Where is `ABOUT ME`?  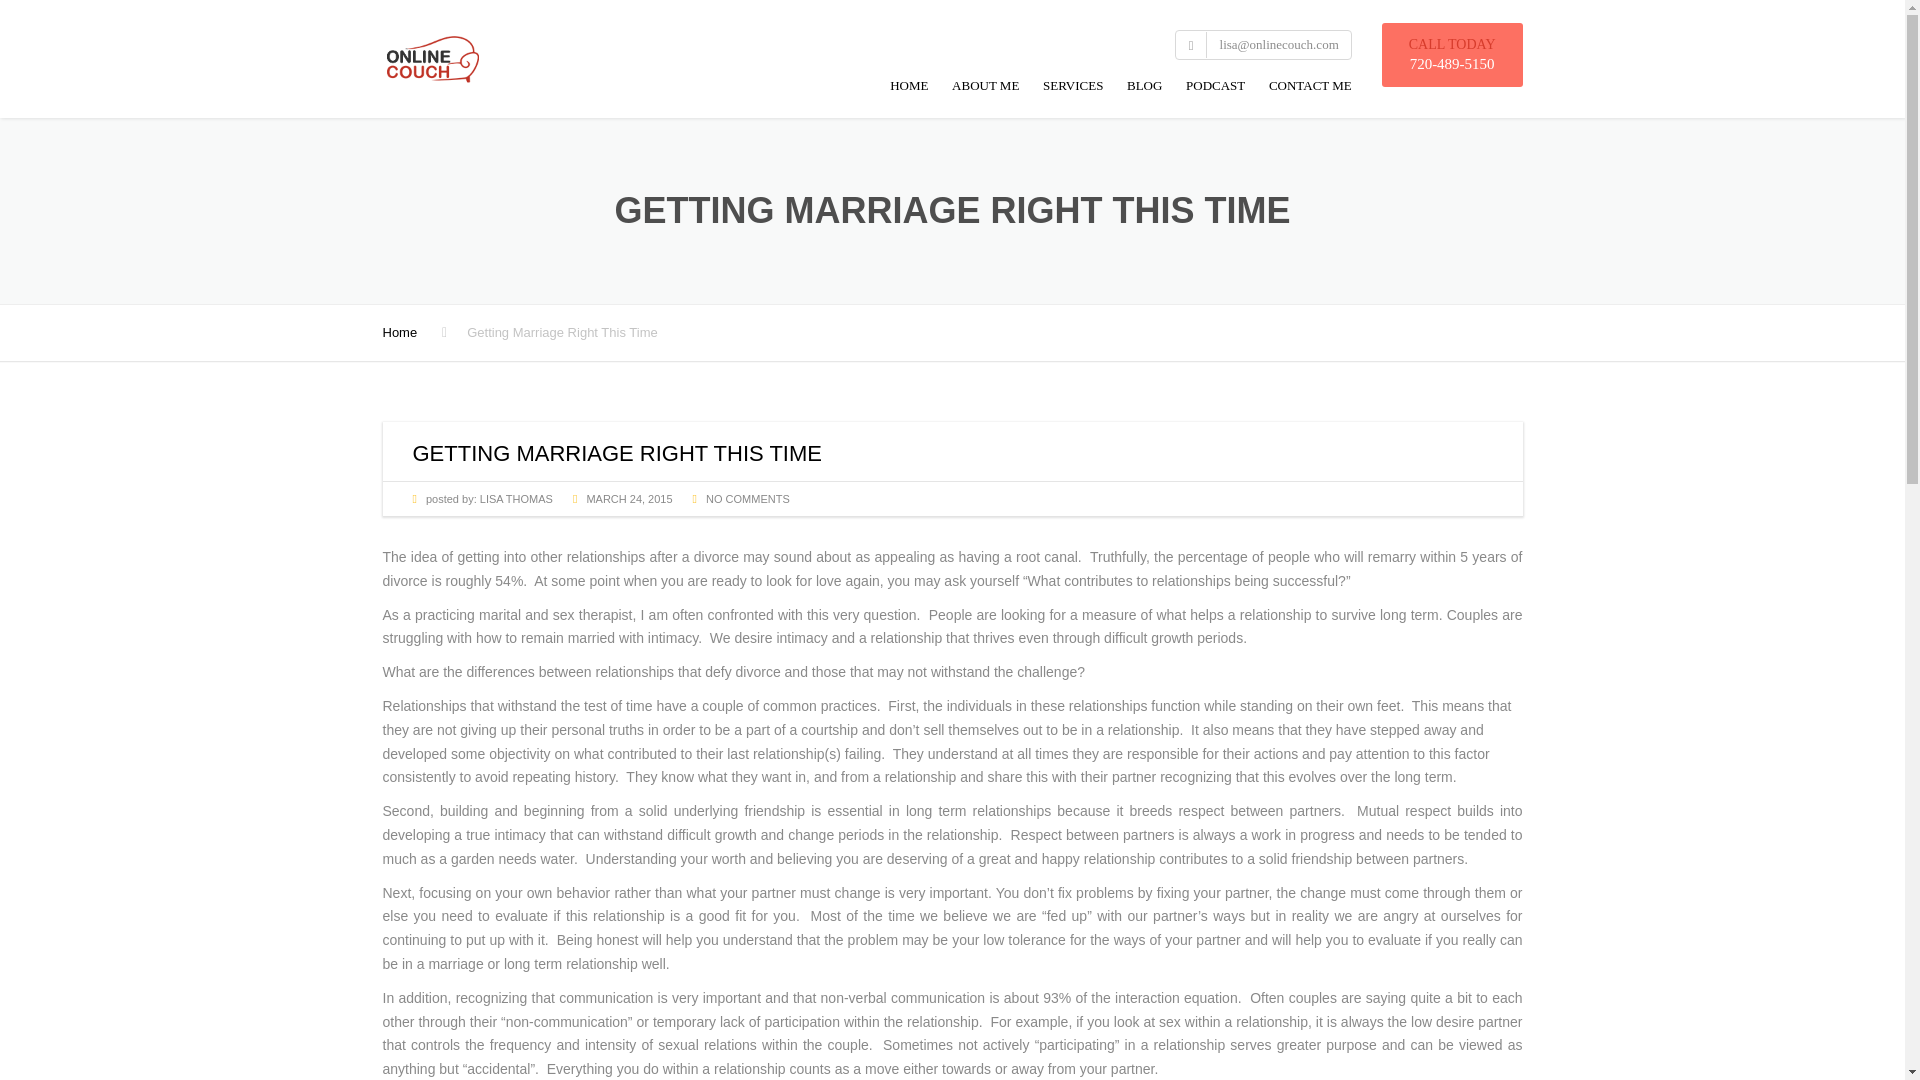 ABOUT ME is located at coordinates (986, 90).